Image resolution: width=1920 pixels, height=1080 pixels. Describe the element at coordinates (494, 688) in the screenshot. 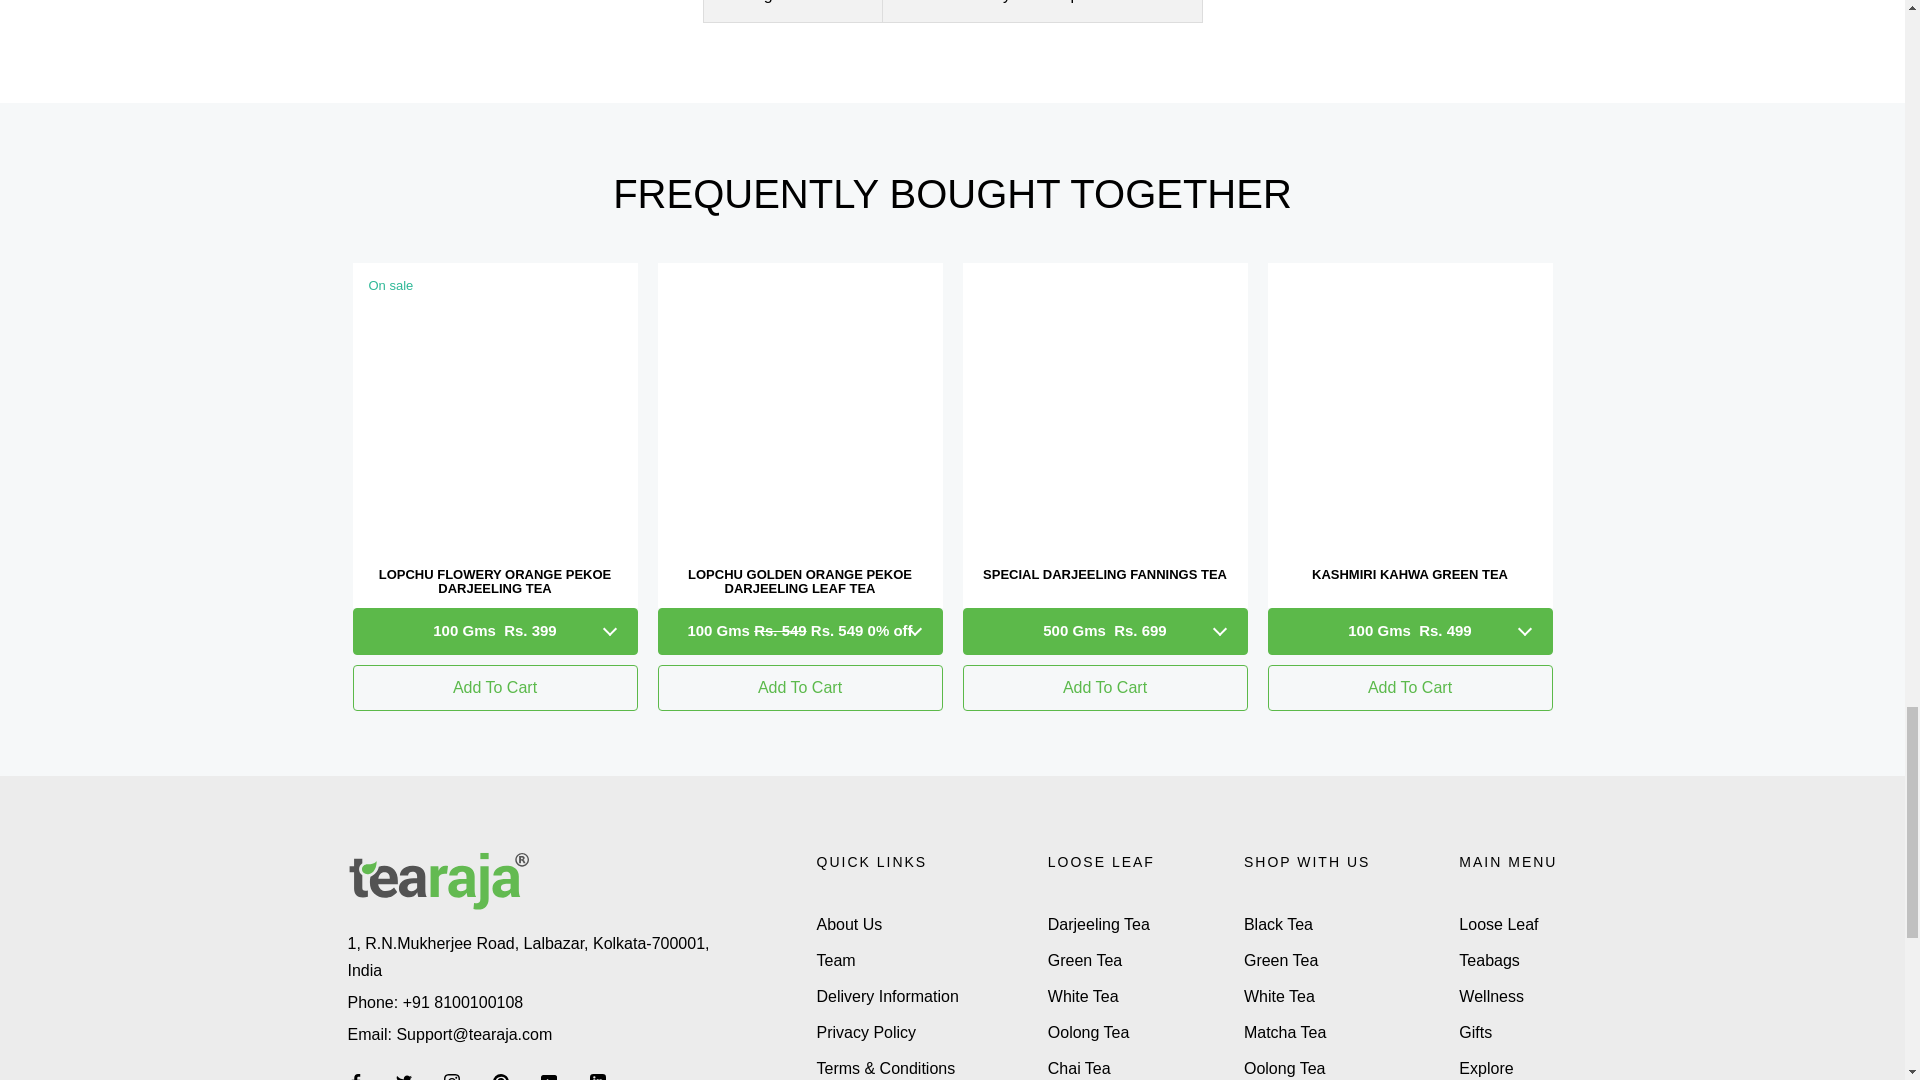

I see `Add to cart` at that location.